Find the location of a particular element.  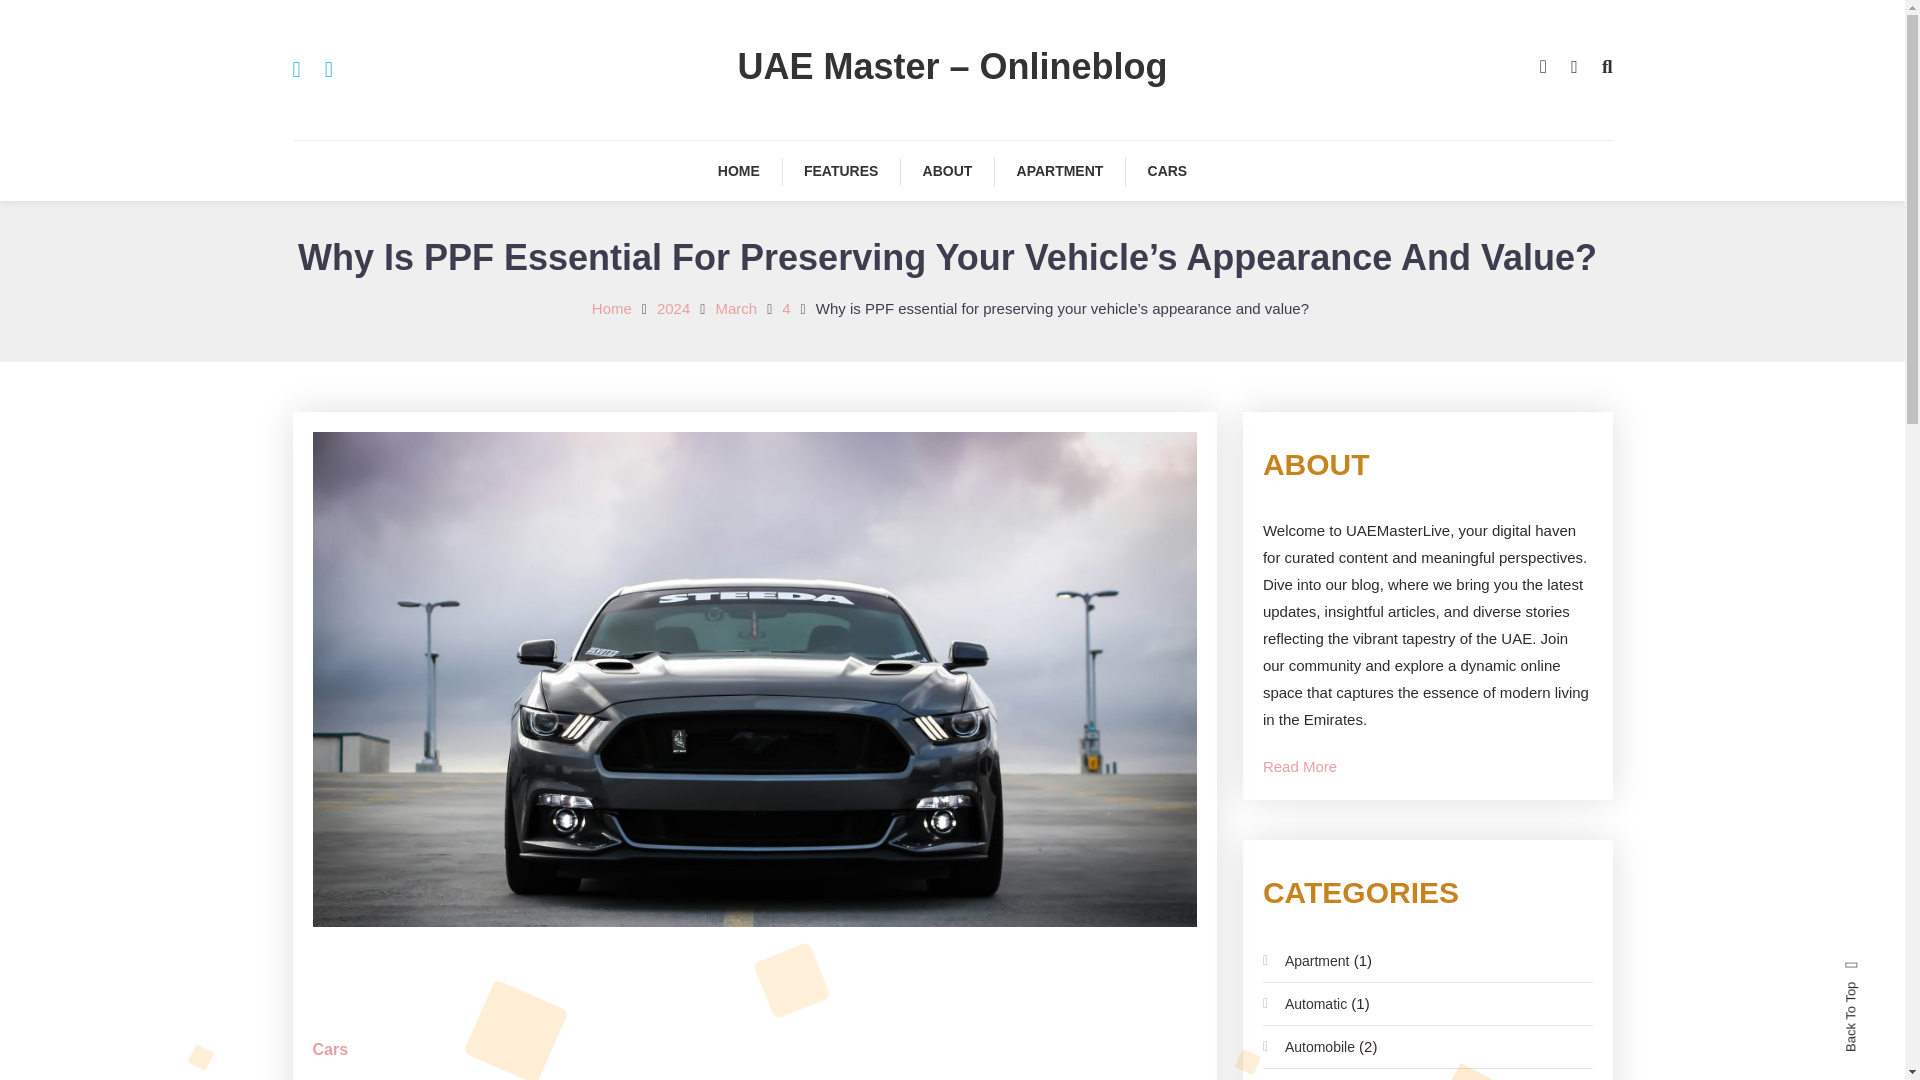

ABOUT is located at coordinates (947, 170).